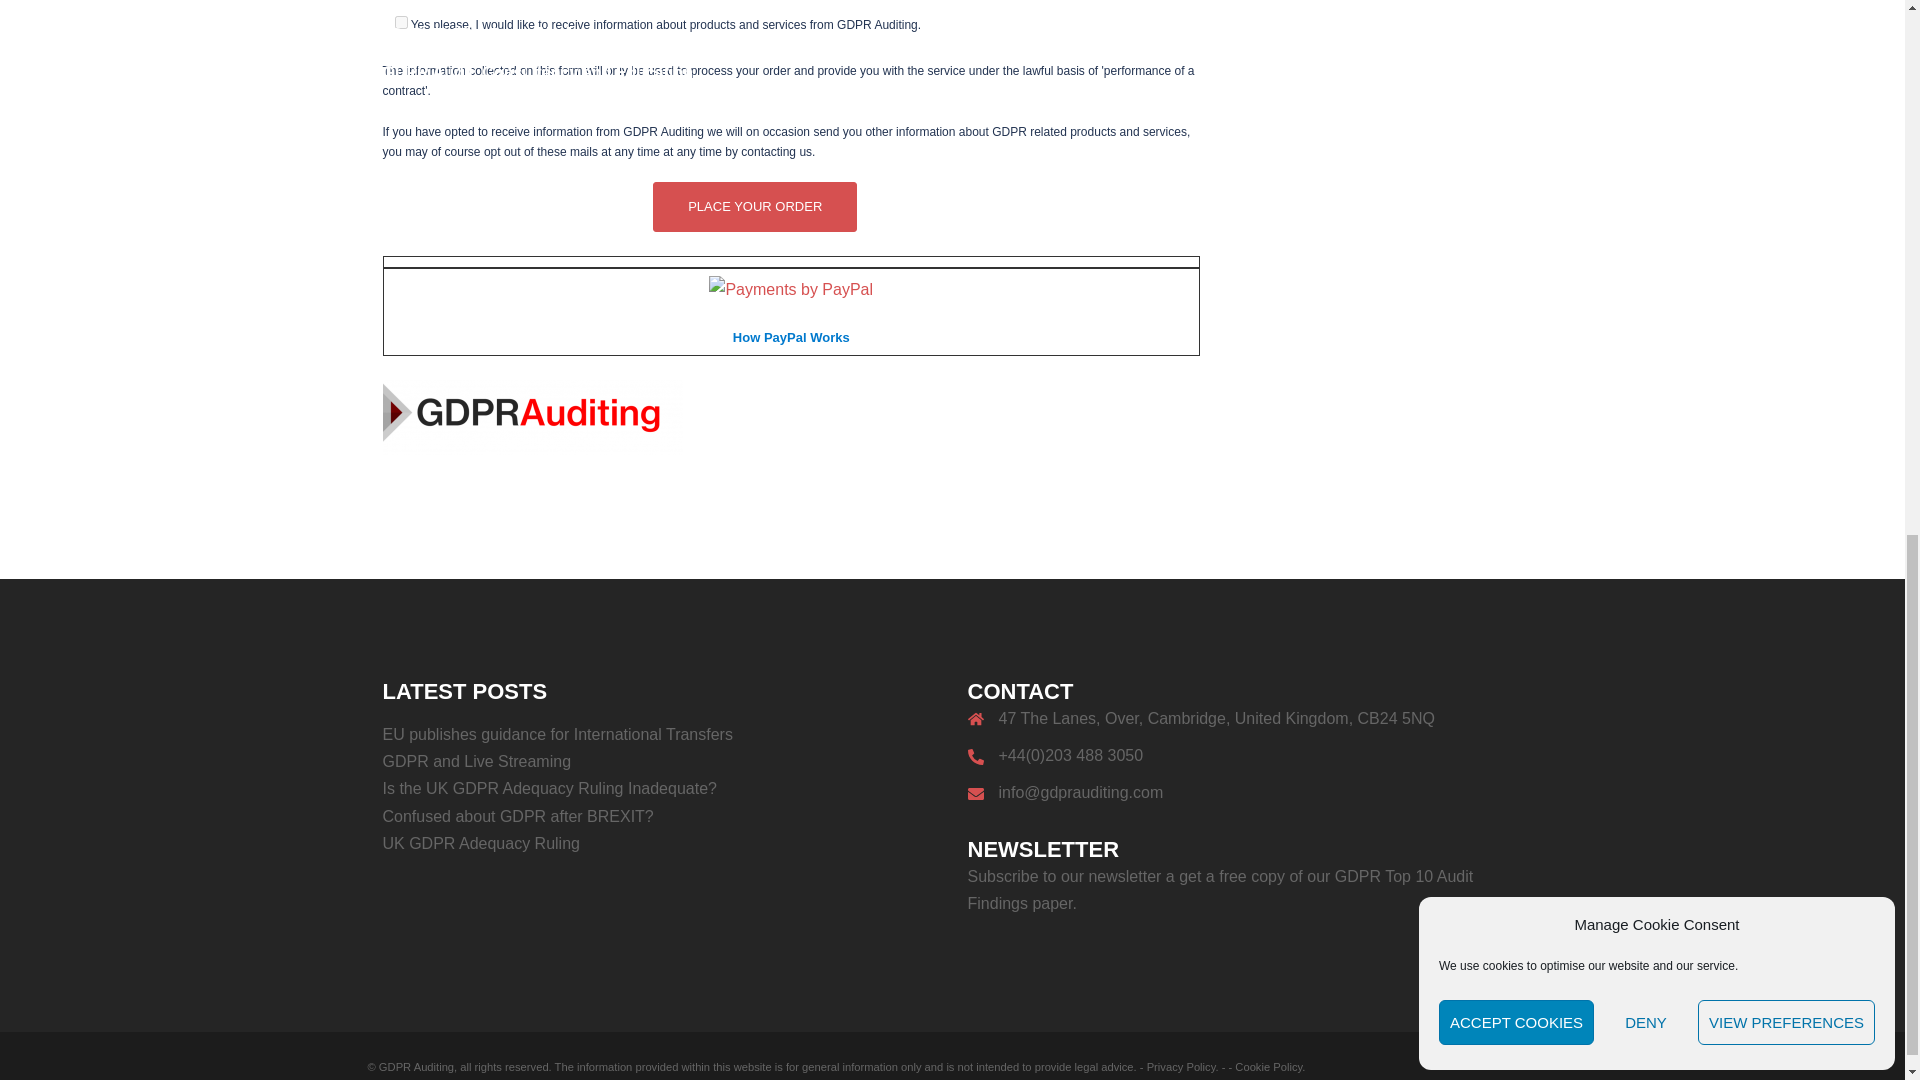 The image size is (1920, 1080). Describe the element at coordinates (792, 336) in the screenshot. I see `How PayPal Works` at that location.